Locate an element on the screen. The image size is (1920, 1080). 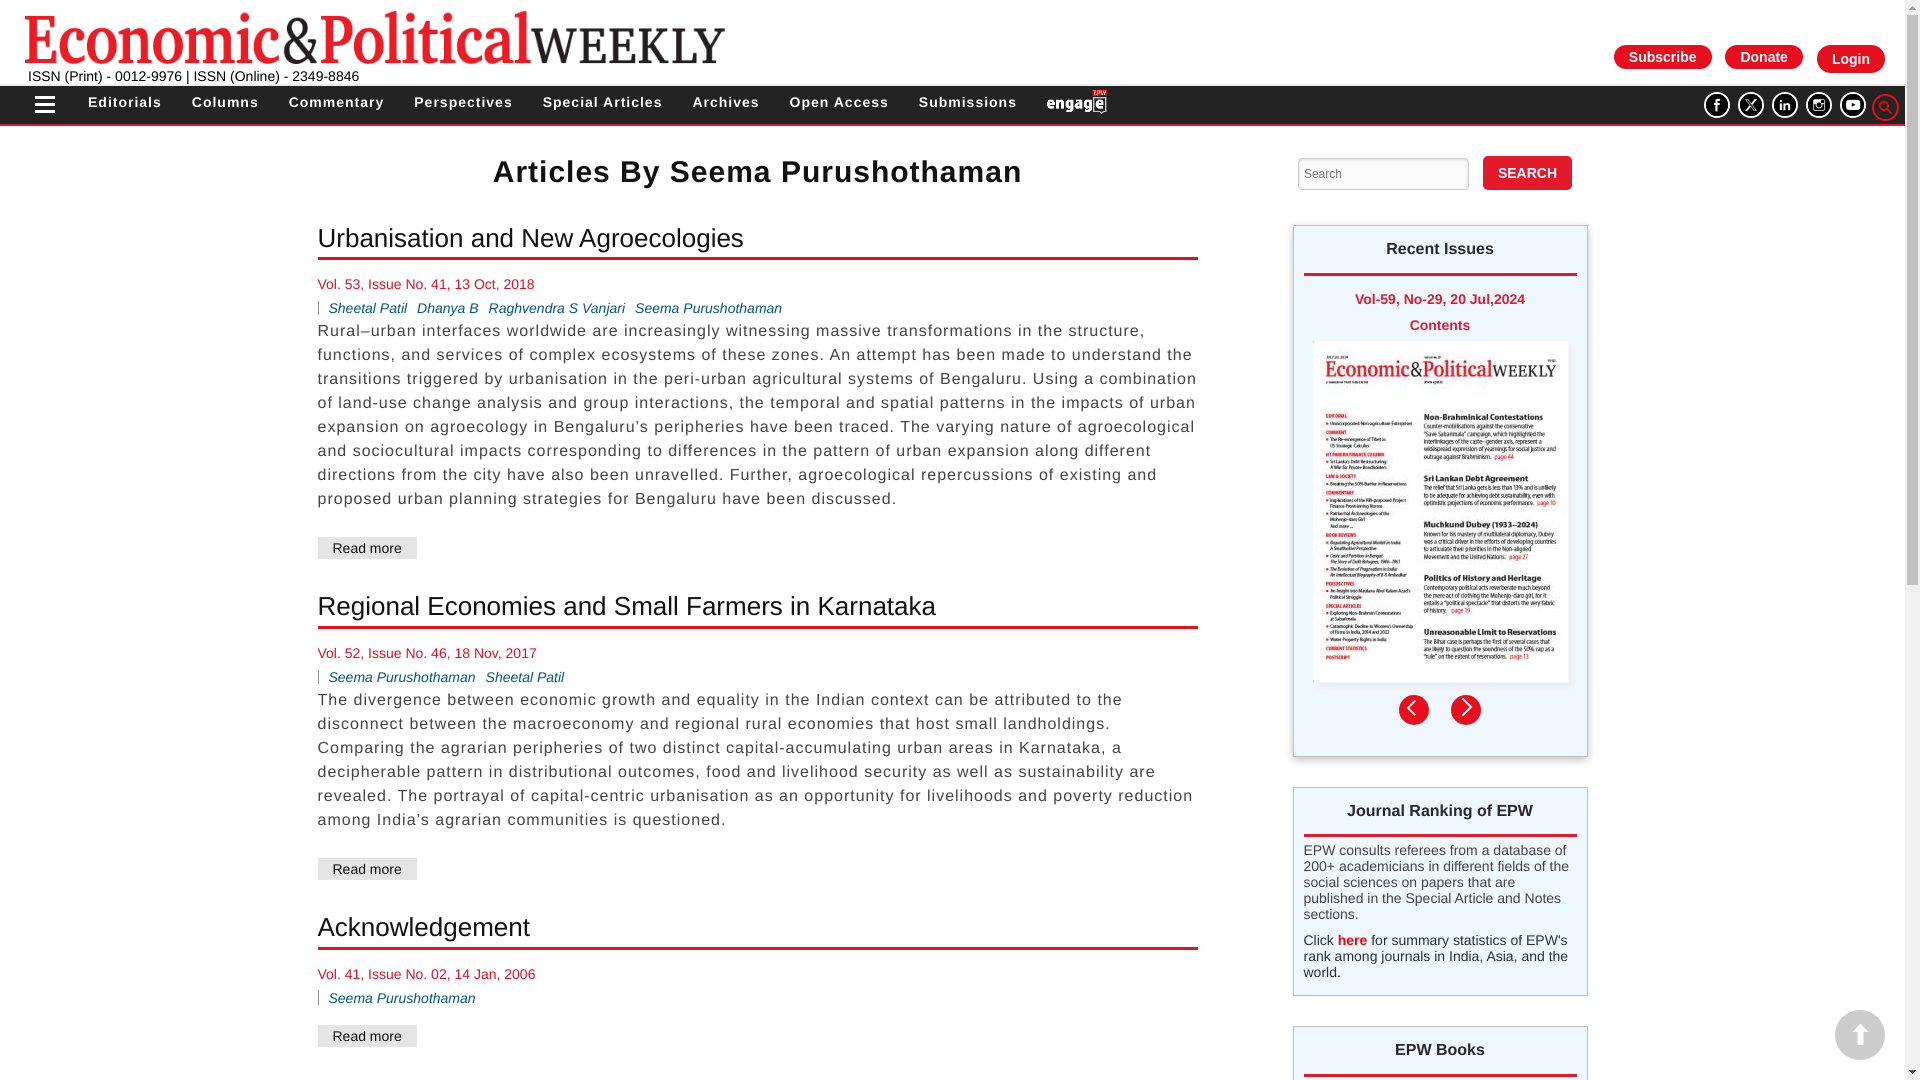
Submissions is located at coordinates (968, 102).